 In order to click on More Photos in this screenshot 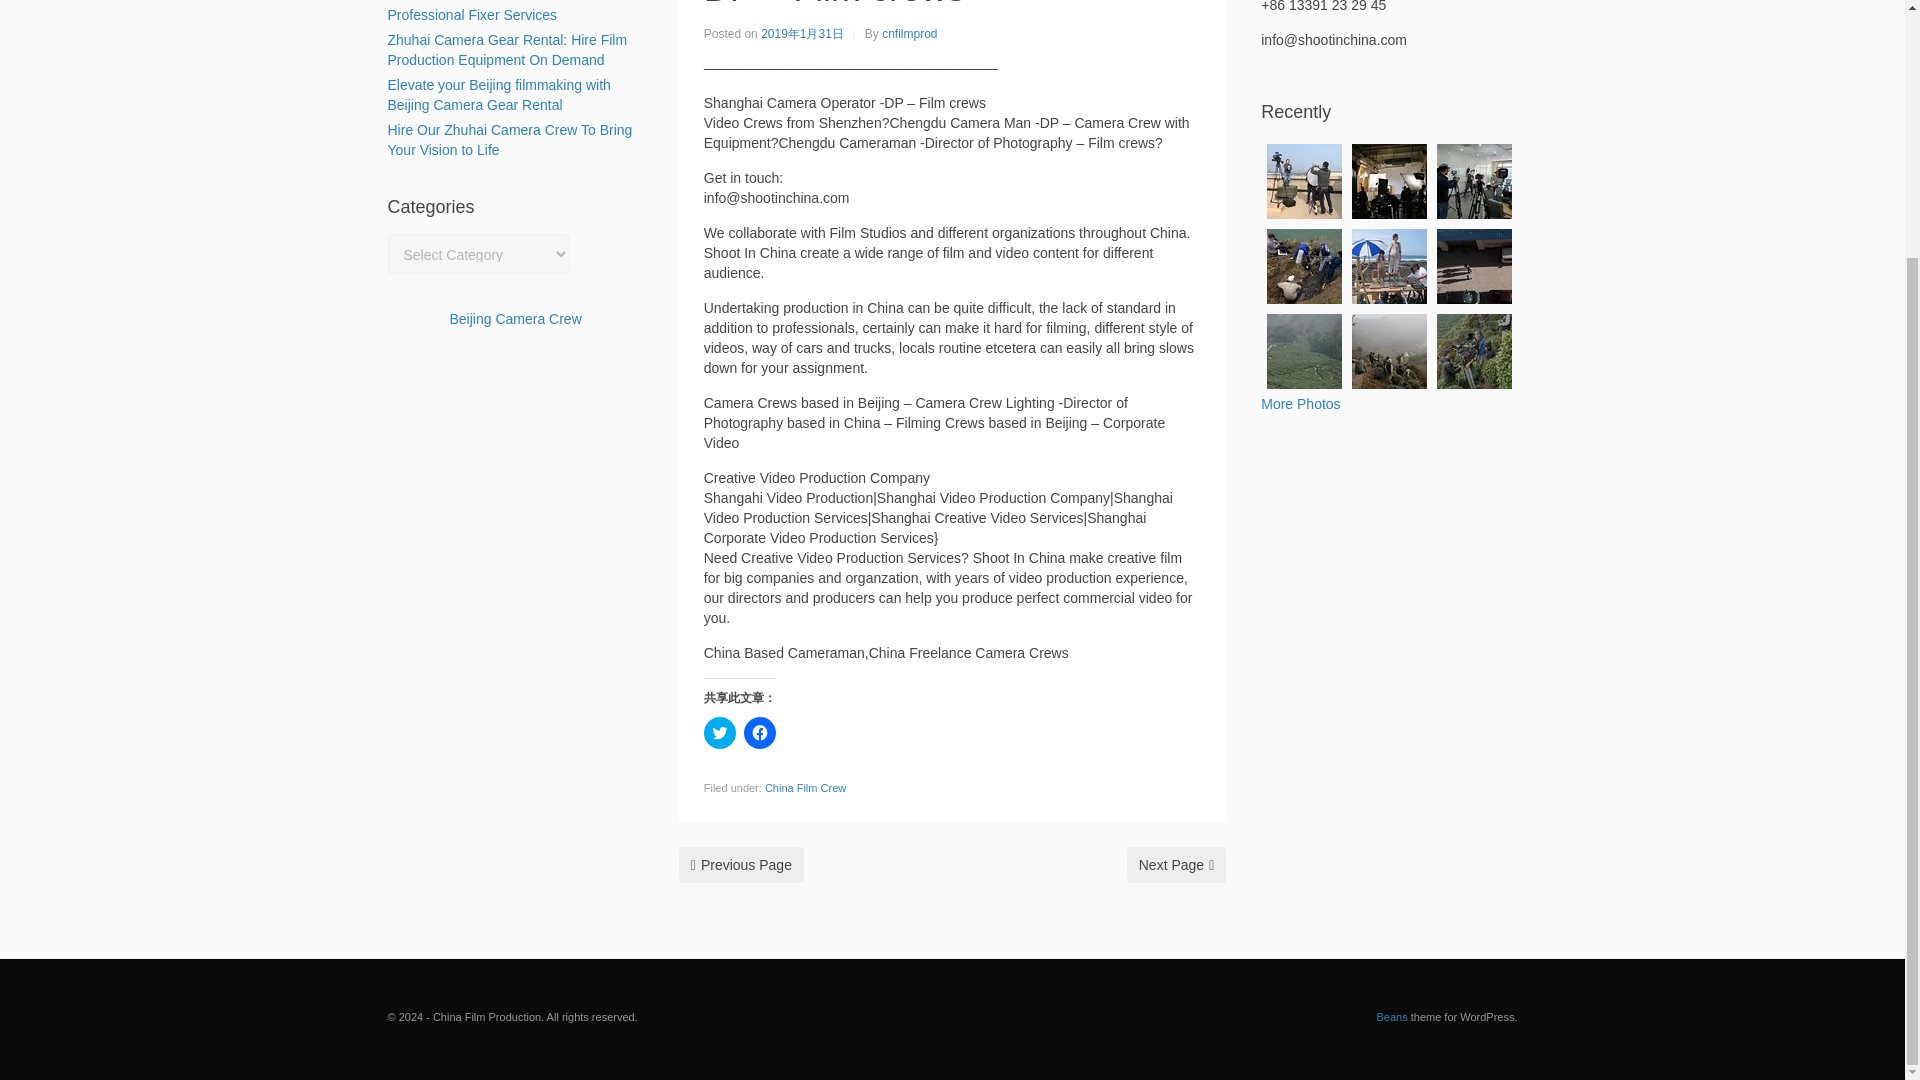, I will do `click(1300, 404)`.